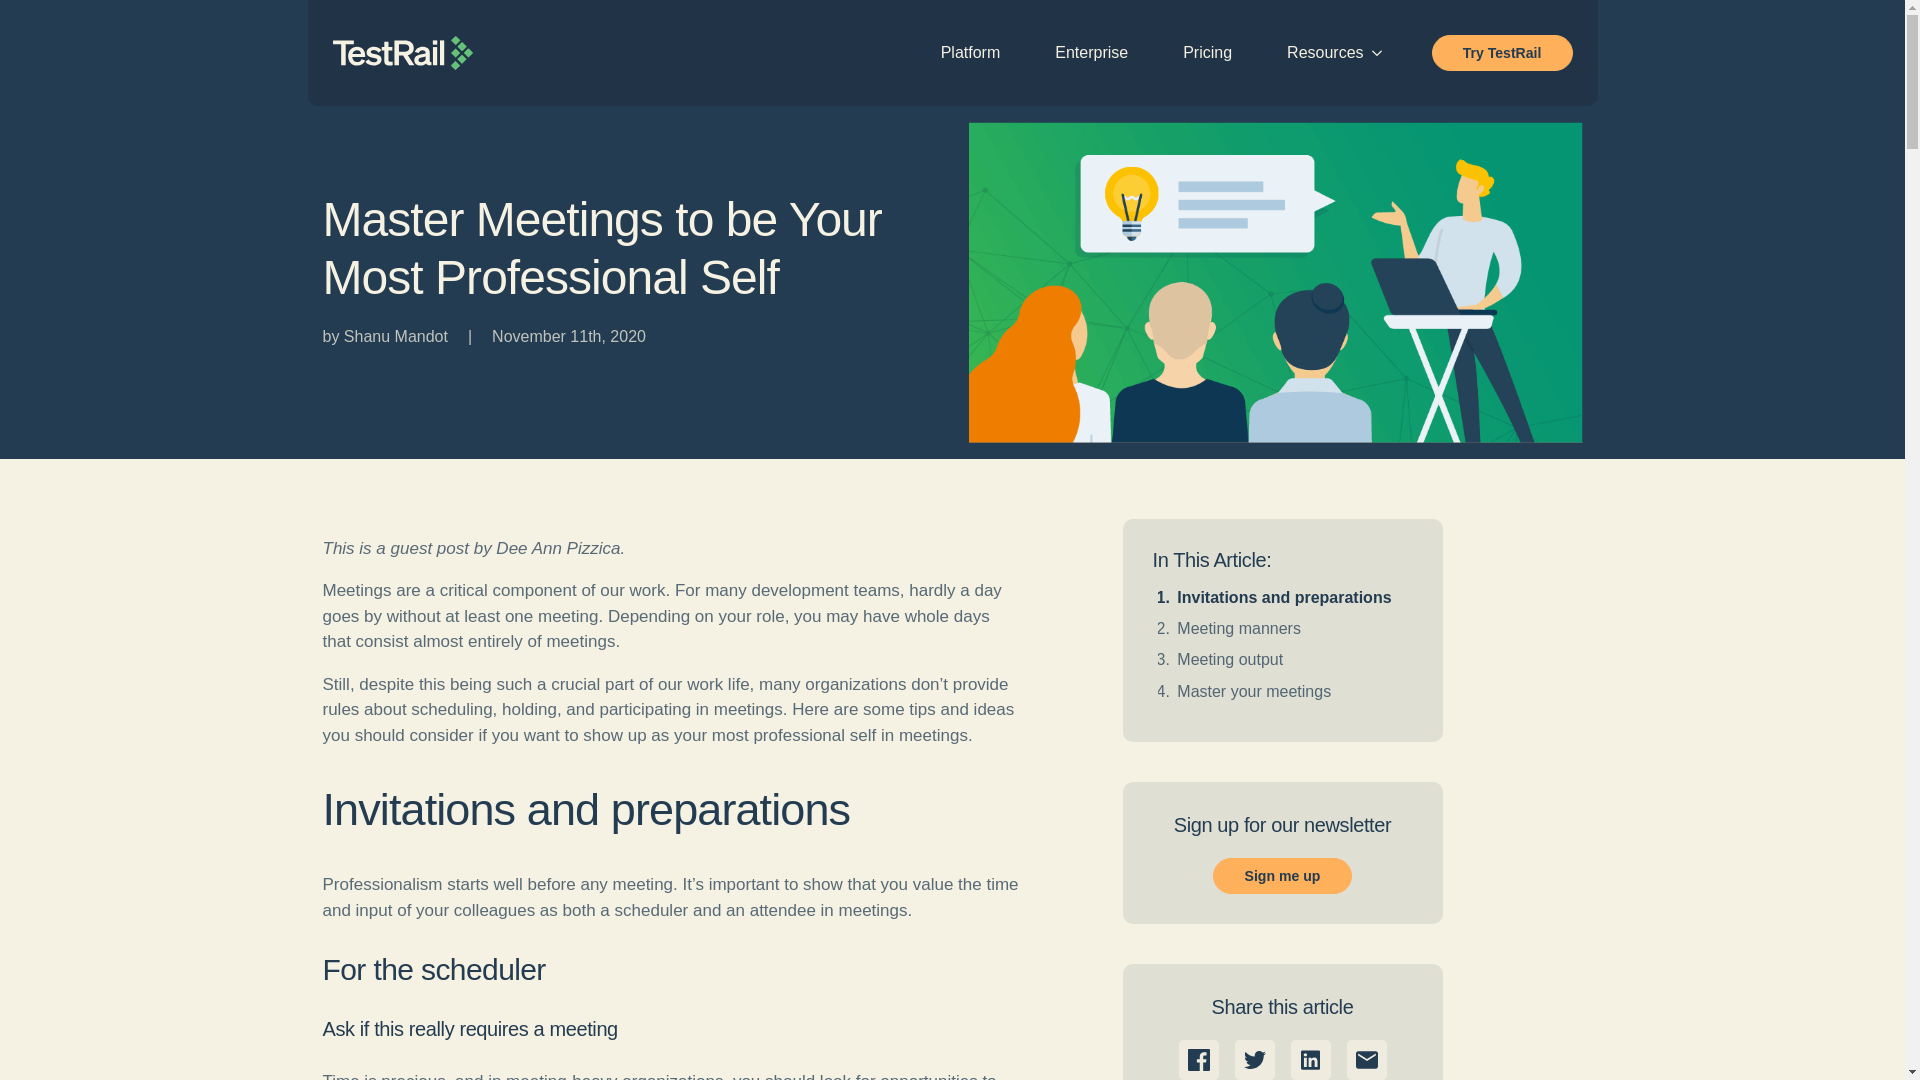 The width and height of the screenshot is (1920, 1080). Describe the element at coordinates (1253, 690) in the screenshot. I see `Master your meetings` at that location.